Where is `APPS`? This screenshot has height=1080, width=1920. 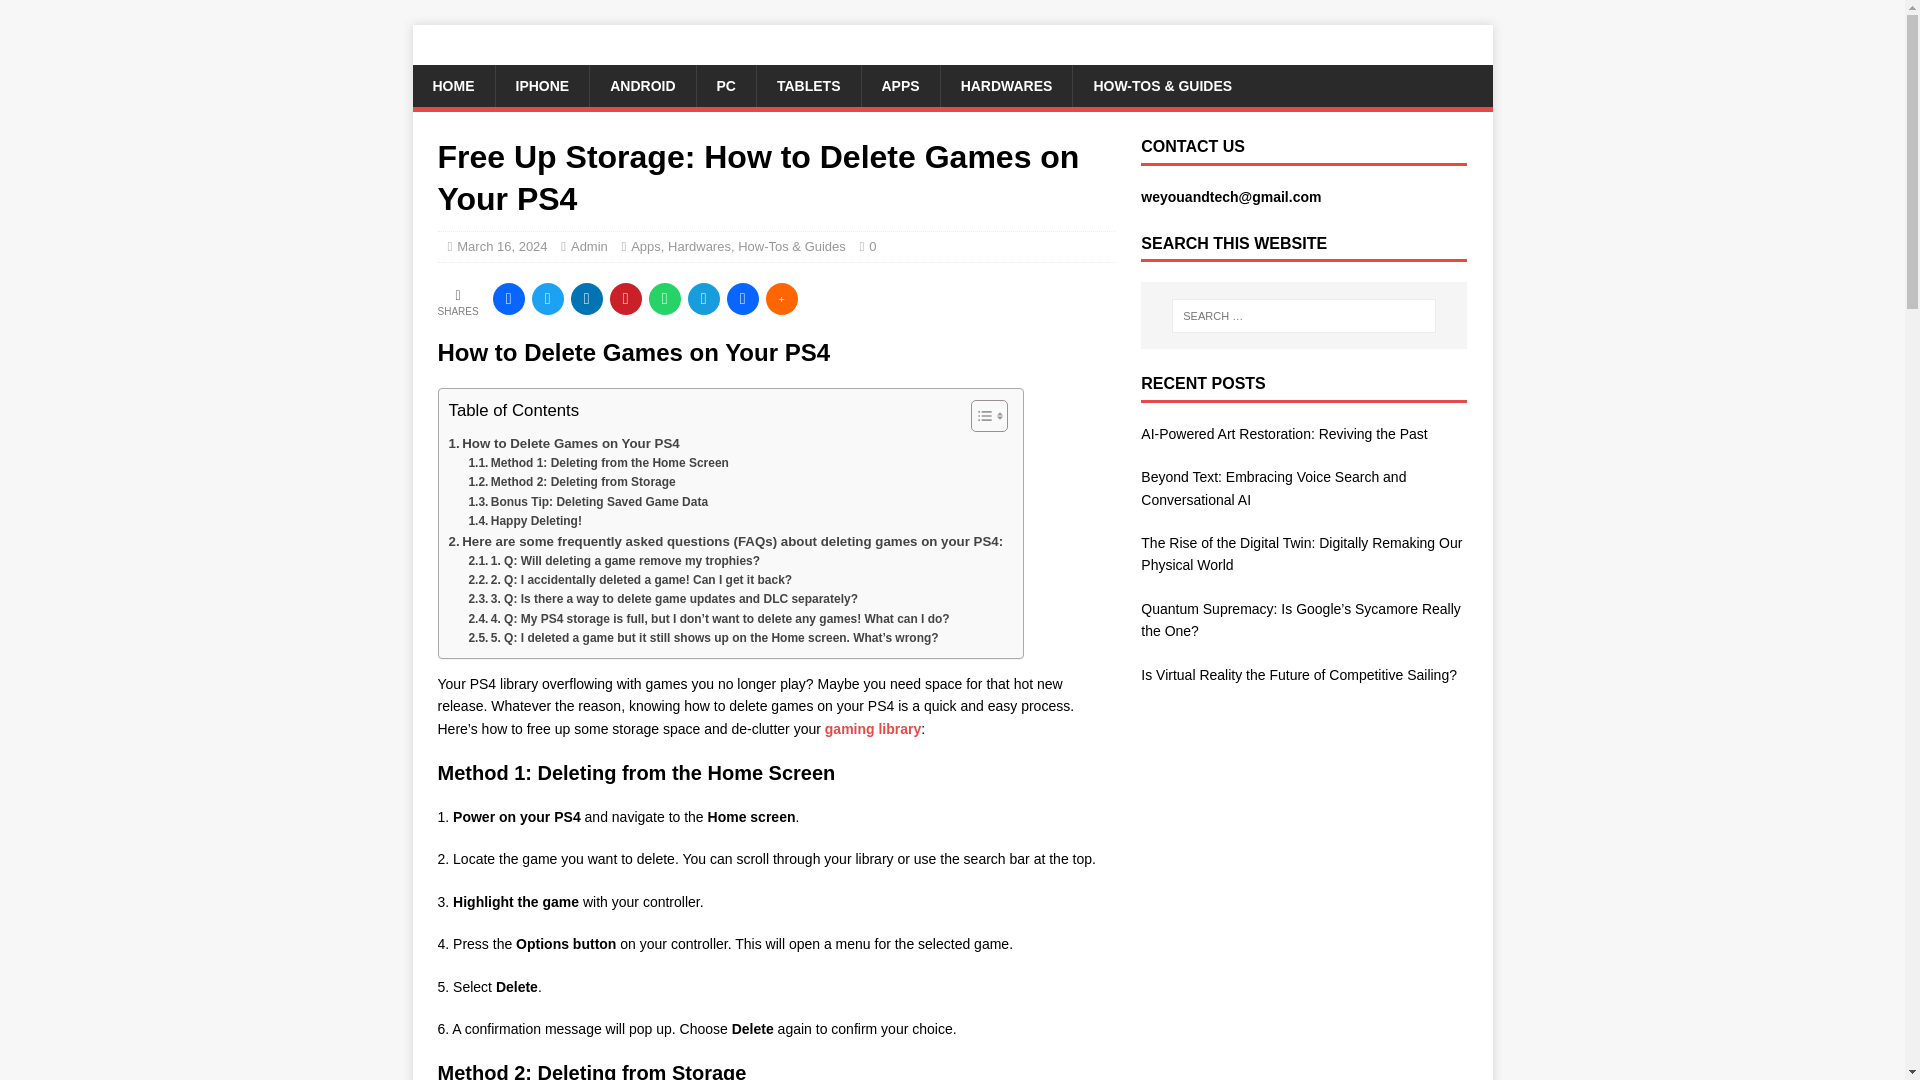 APPS is located at coordinates (899, 85).